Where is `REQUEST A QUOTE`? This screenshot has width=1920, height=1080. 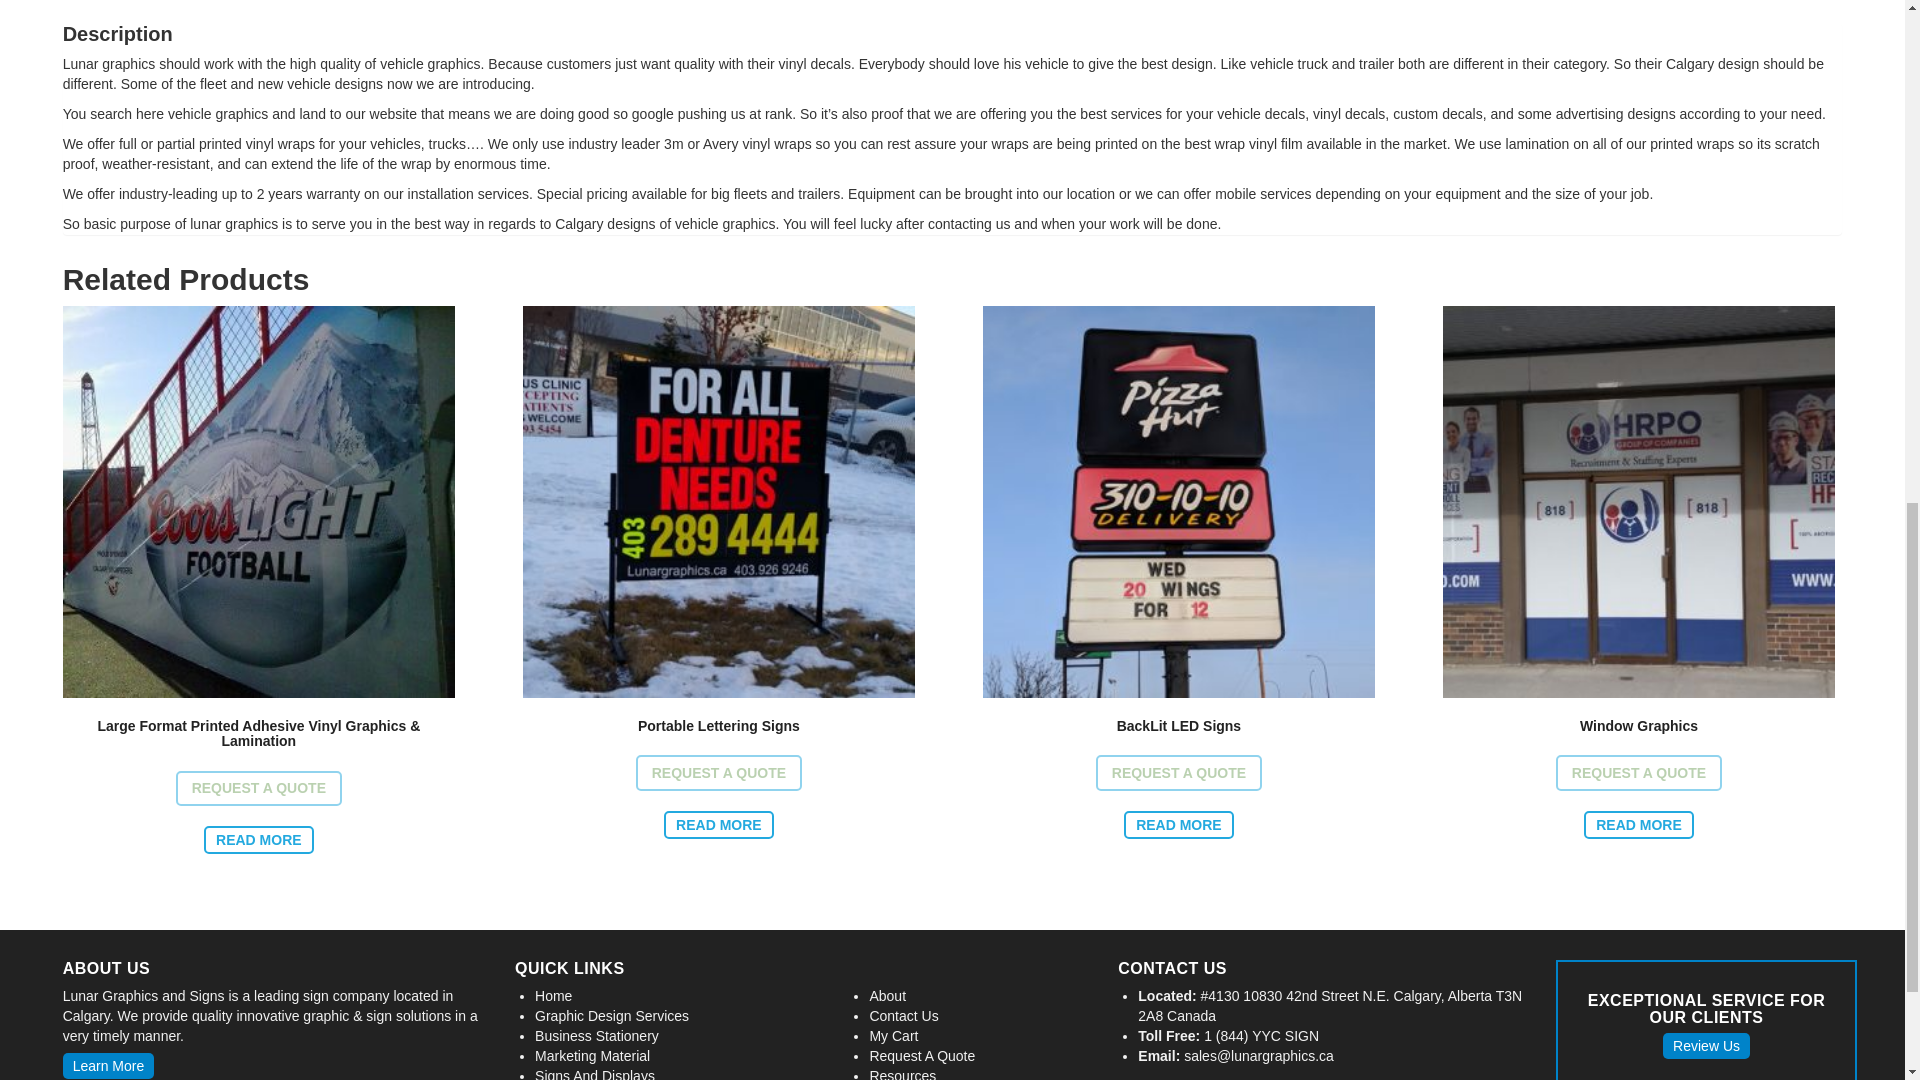
REQUEST A QUOTE is located at coordinates (1178, 772).